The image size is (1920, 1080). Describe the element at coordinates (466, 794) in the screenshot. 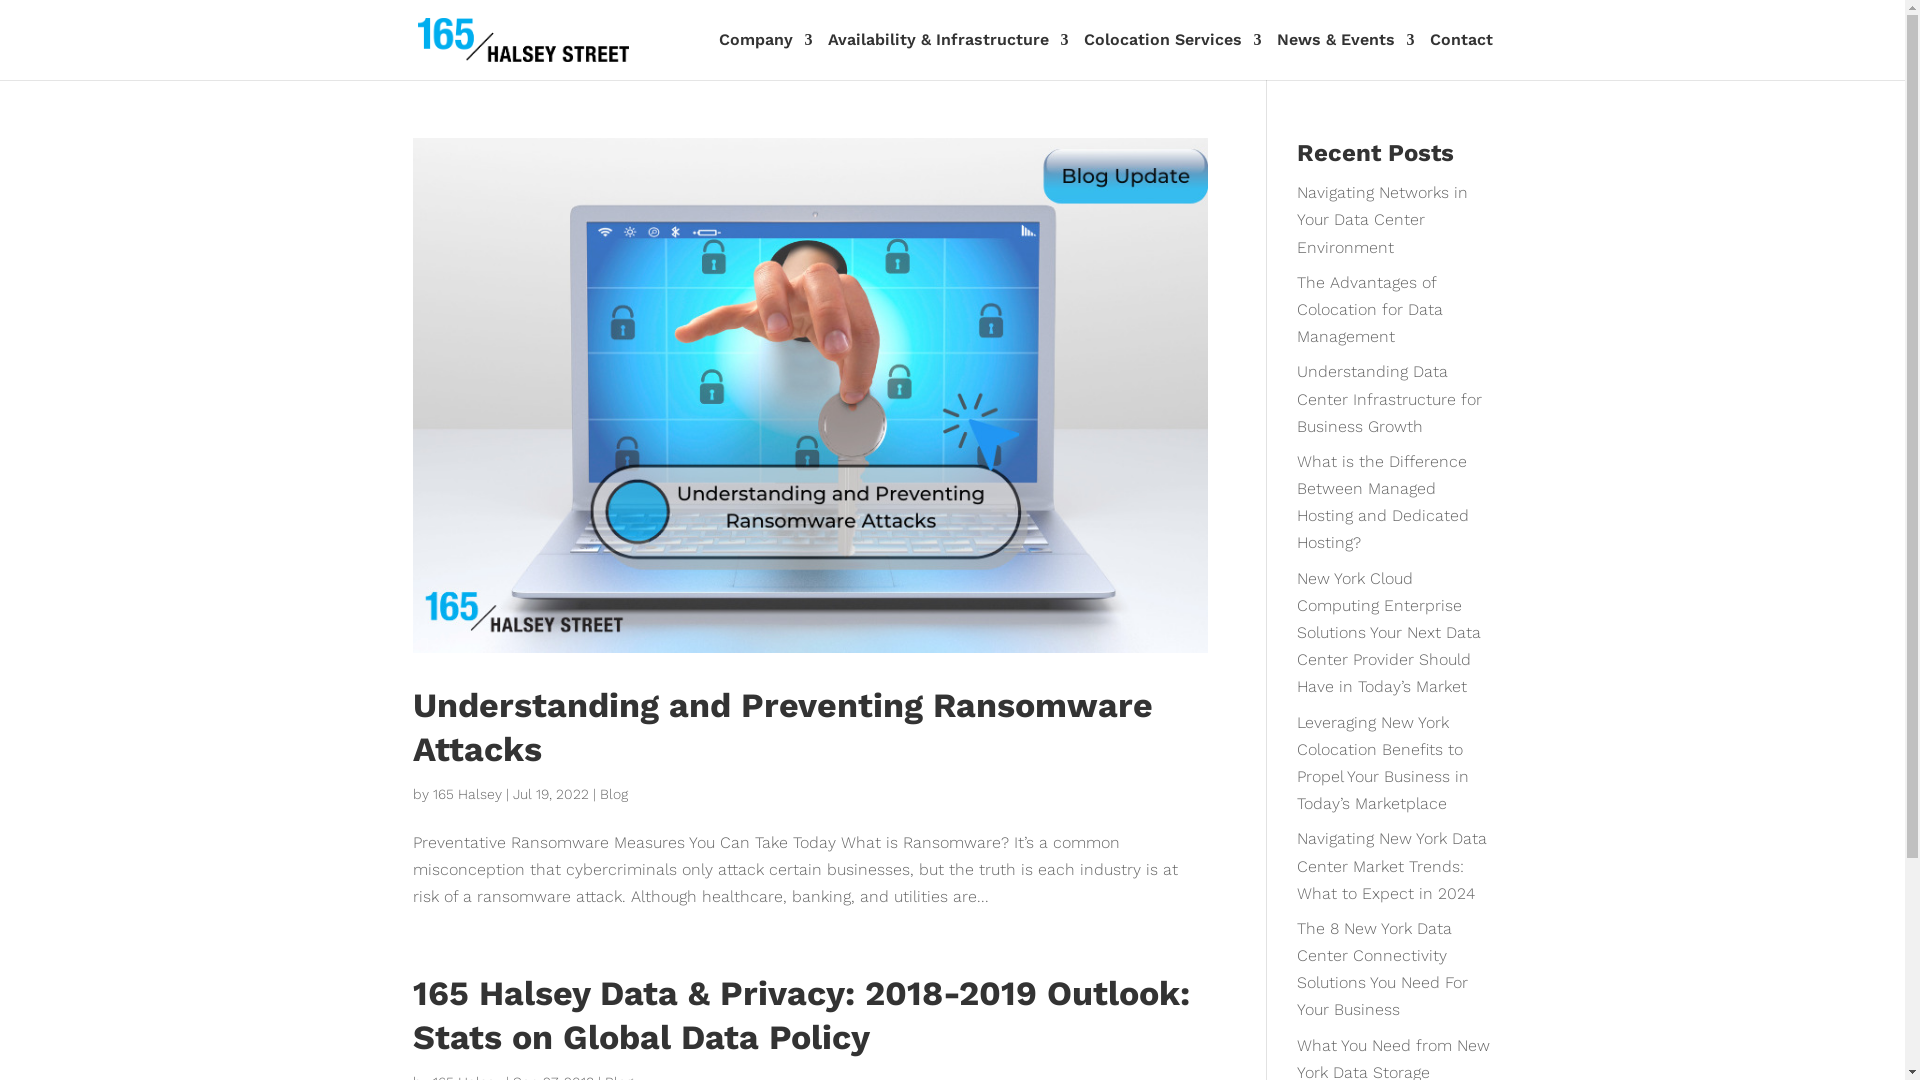

I see `165 Halsey` at that location.